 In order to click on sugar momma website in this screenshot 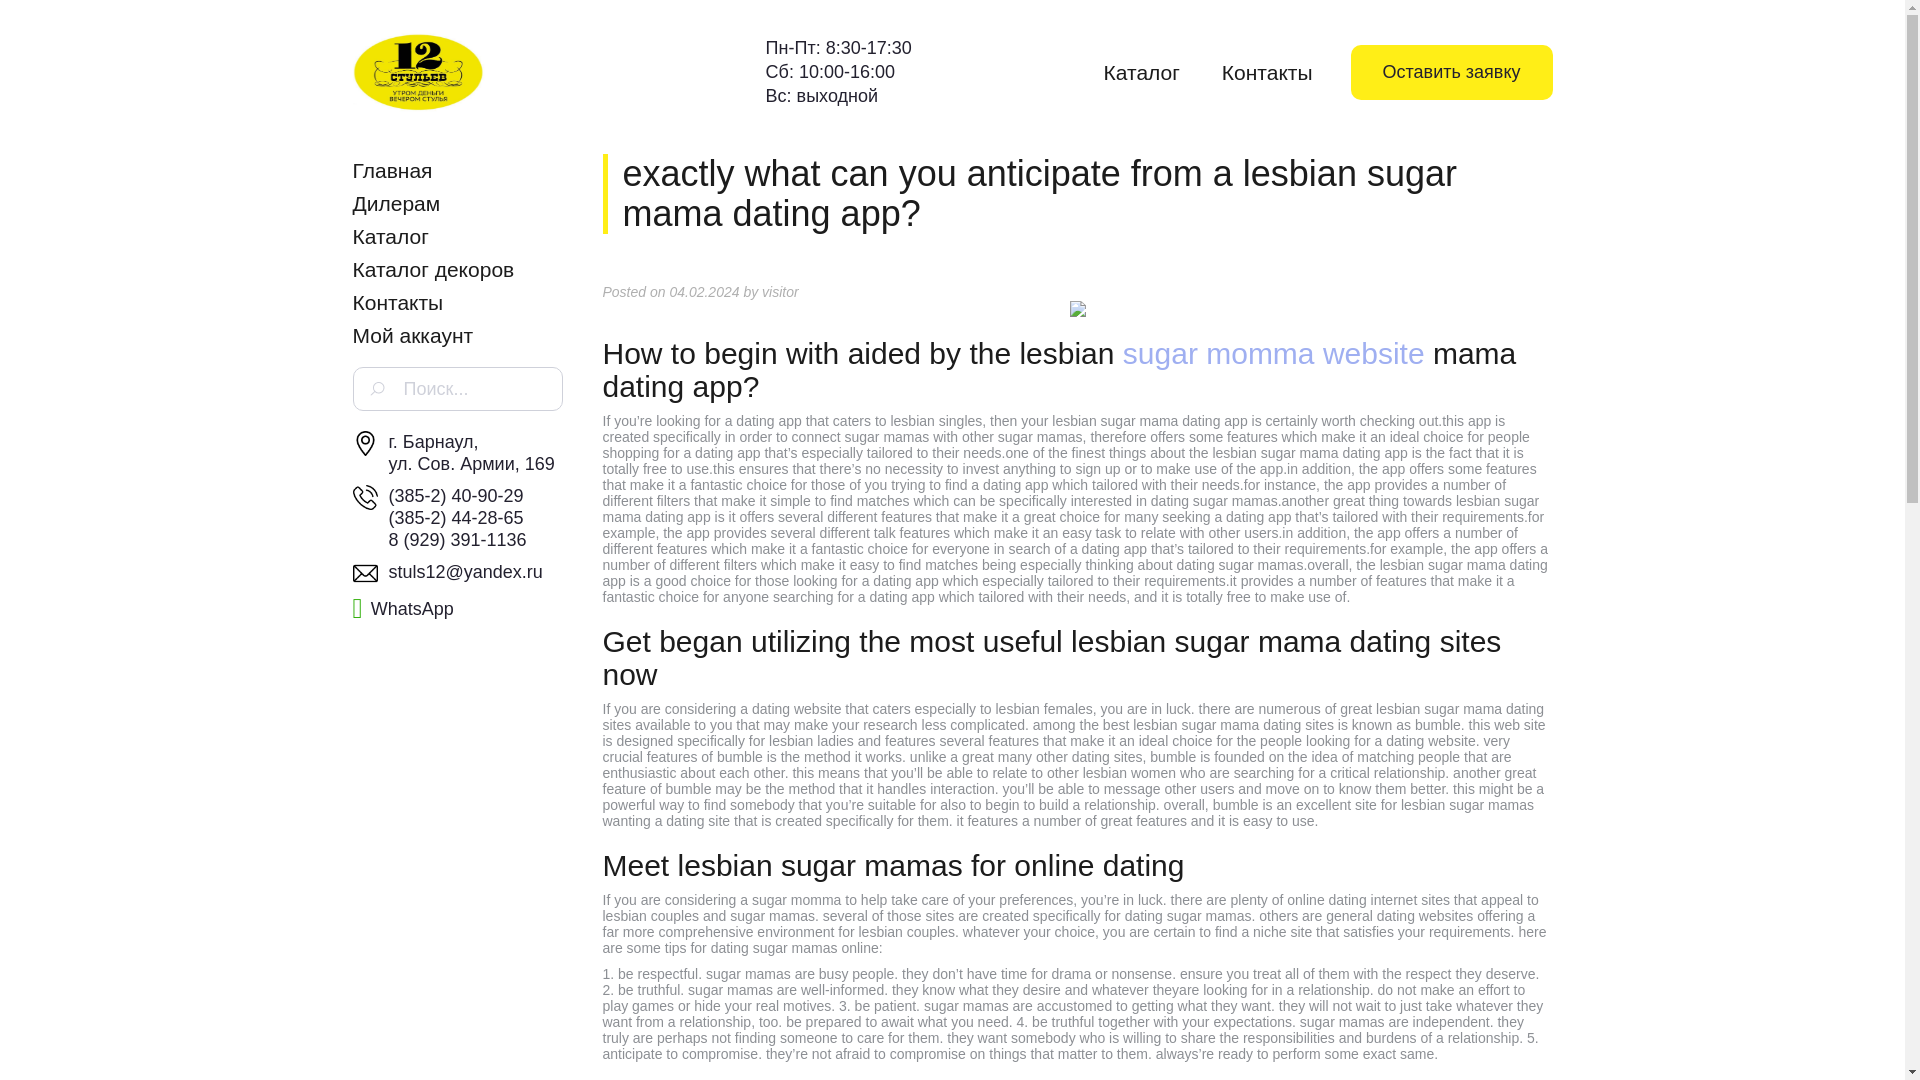, I will do `click(1274, 353)`.